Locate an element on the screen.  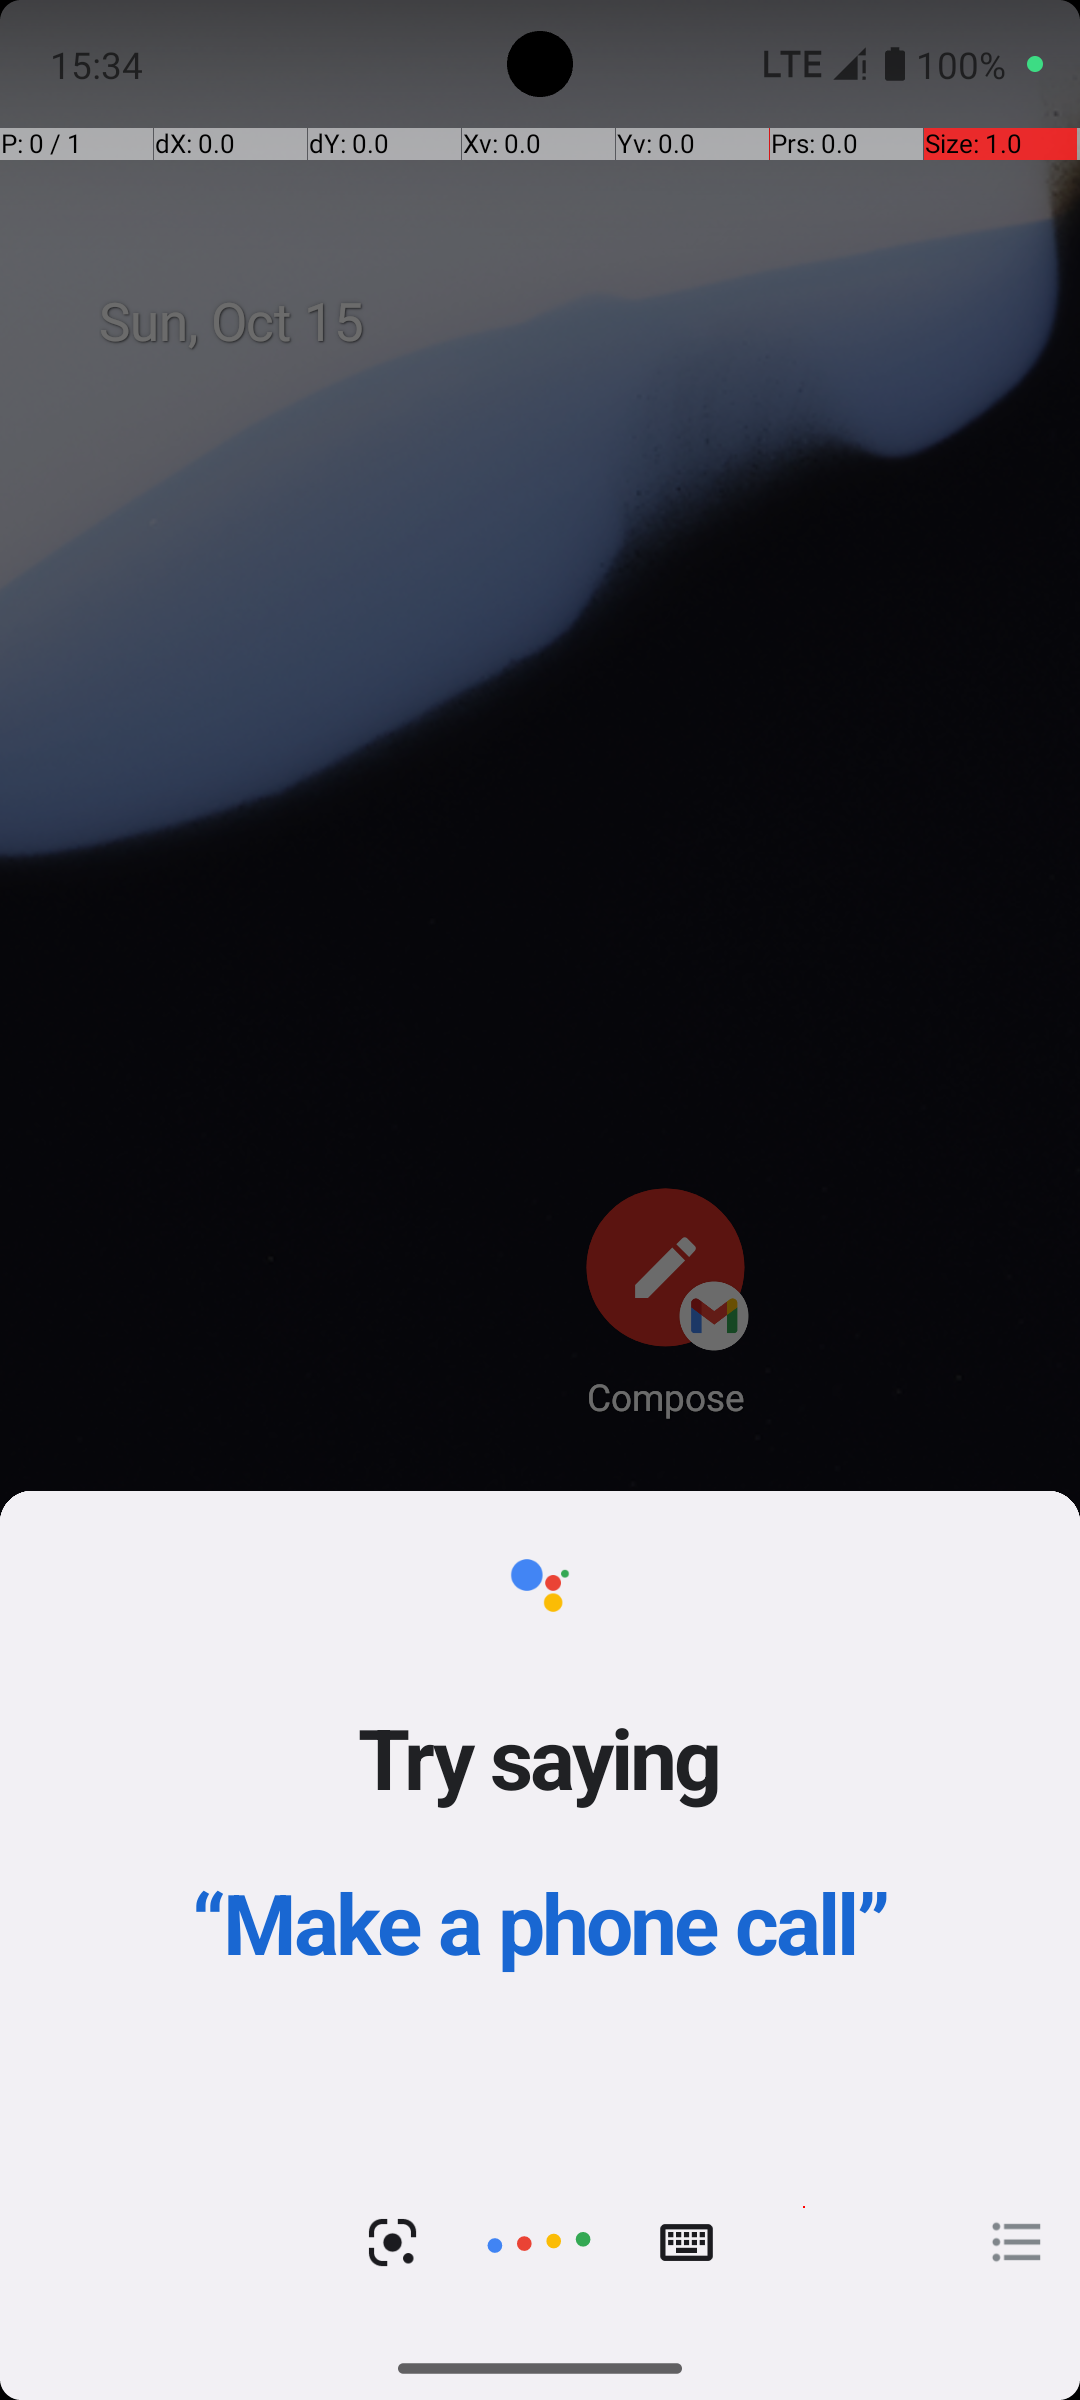
Try saying is located at coordinates (540, 1757).